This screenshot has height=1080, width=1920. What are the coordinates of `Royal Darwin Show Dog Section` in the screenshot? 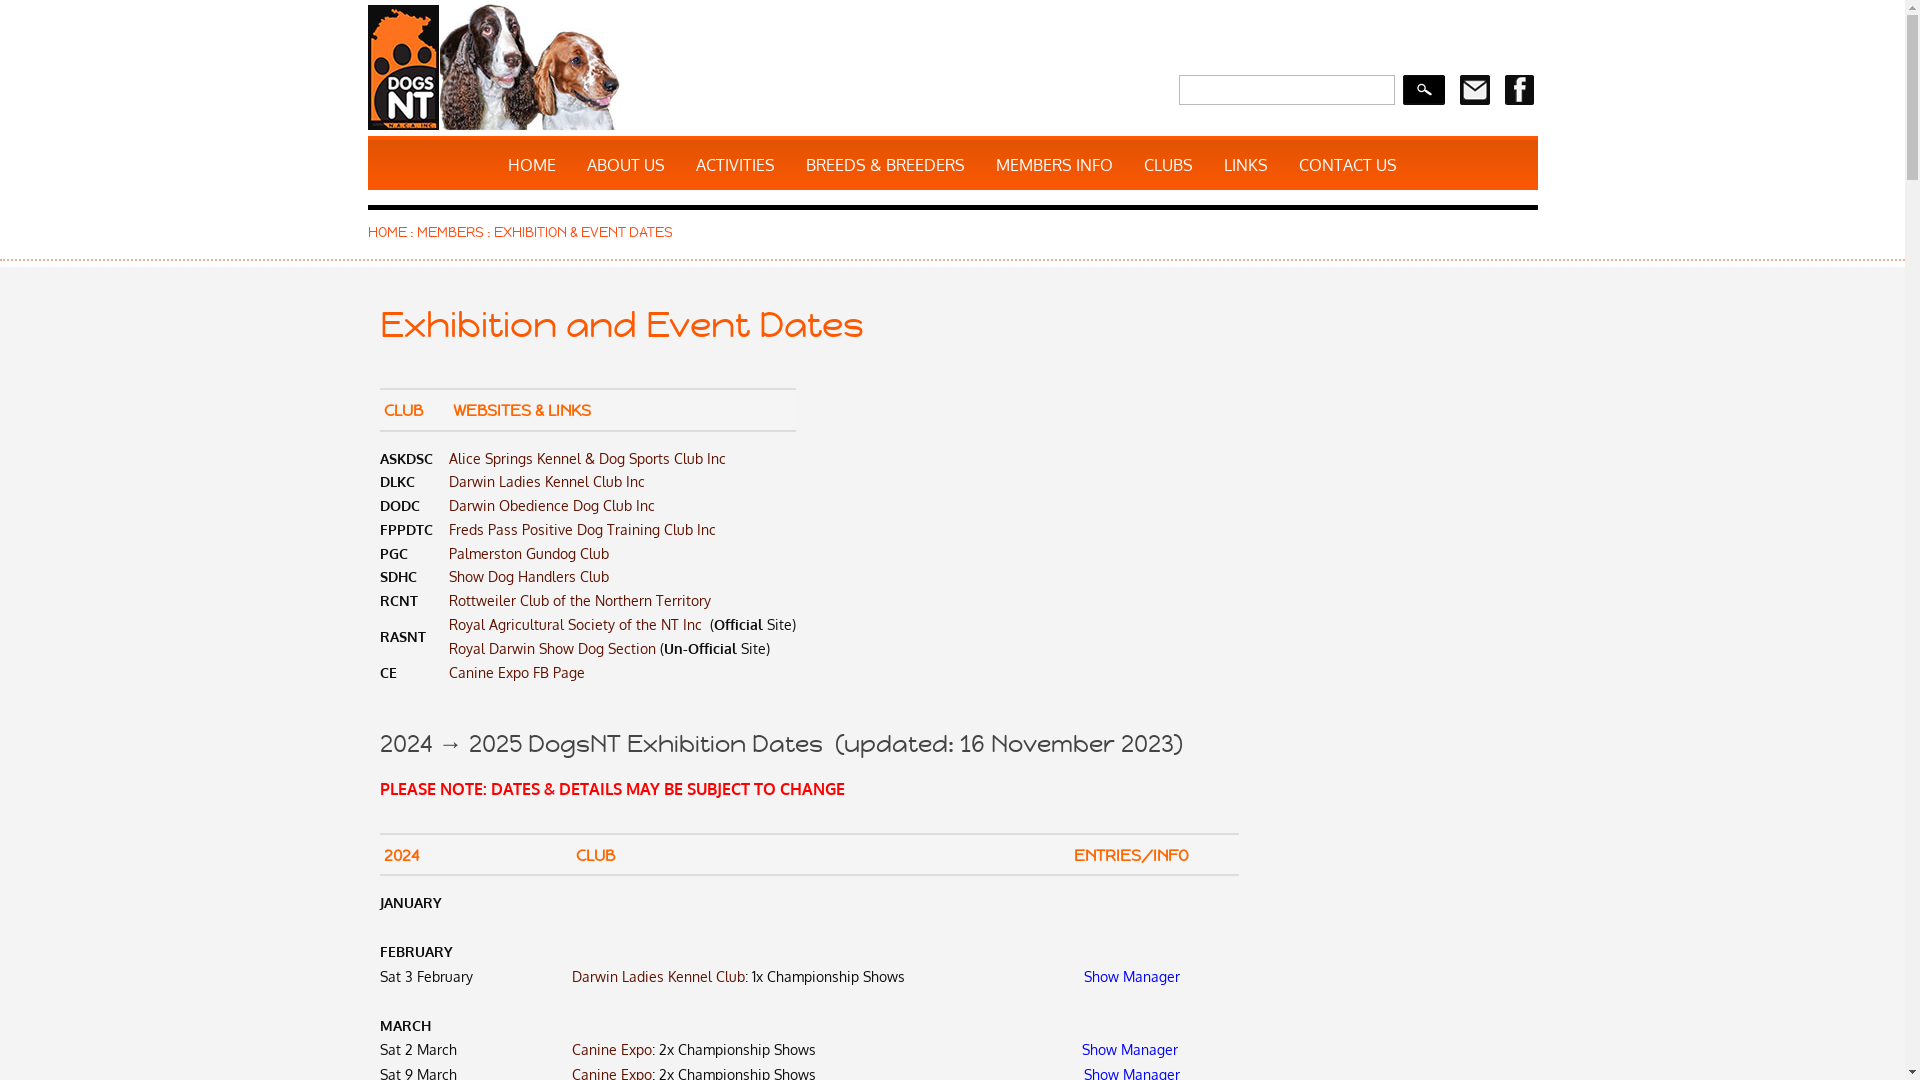 It's located at (552, 648).